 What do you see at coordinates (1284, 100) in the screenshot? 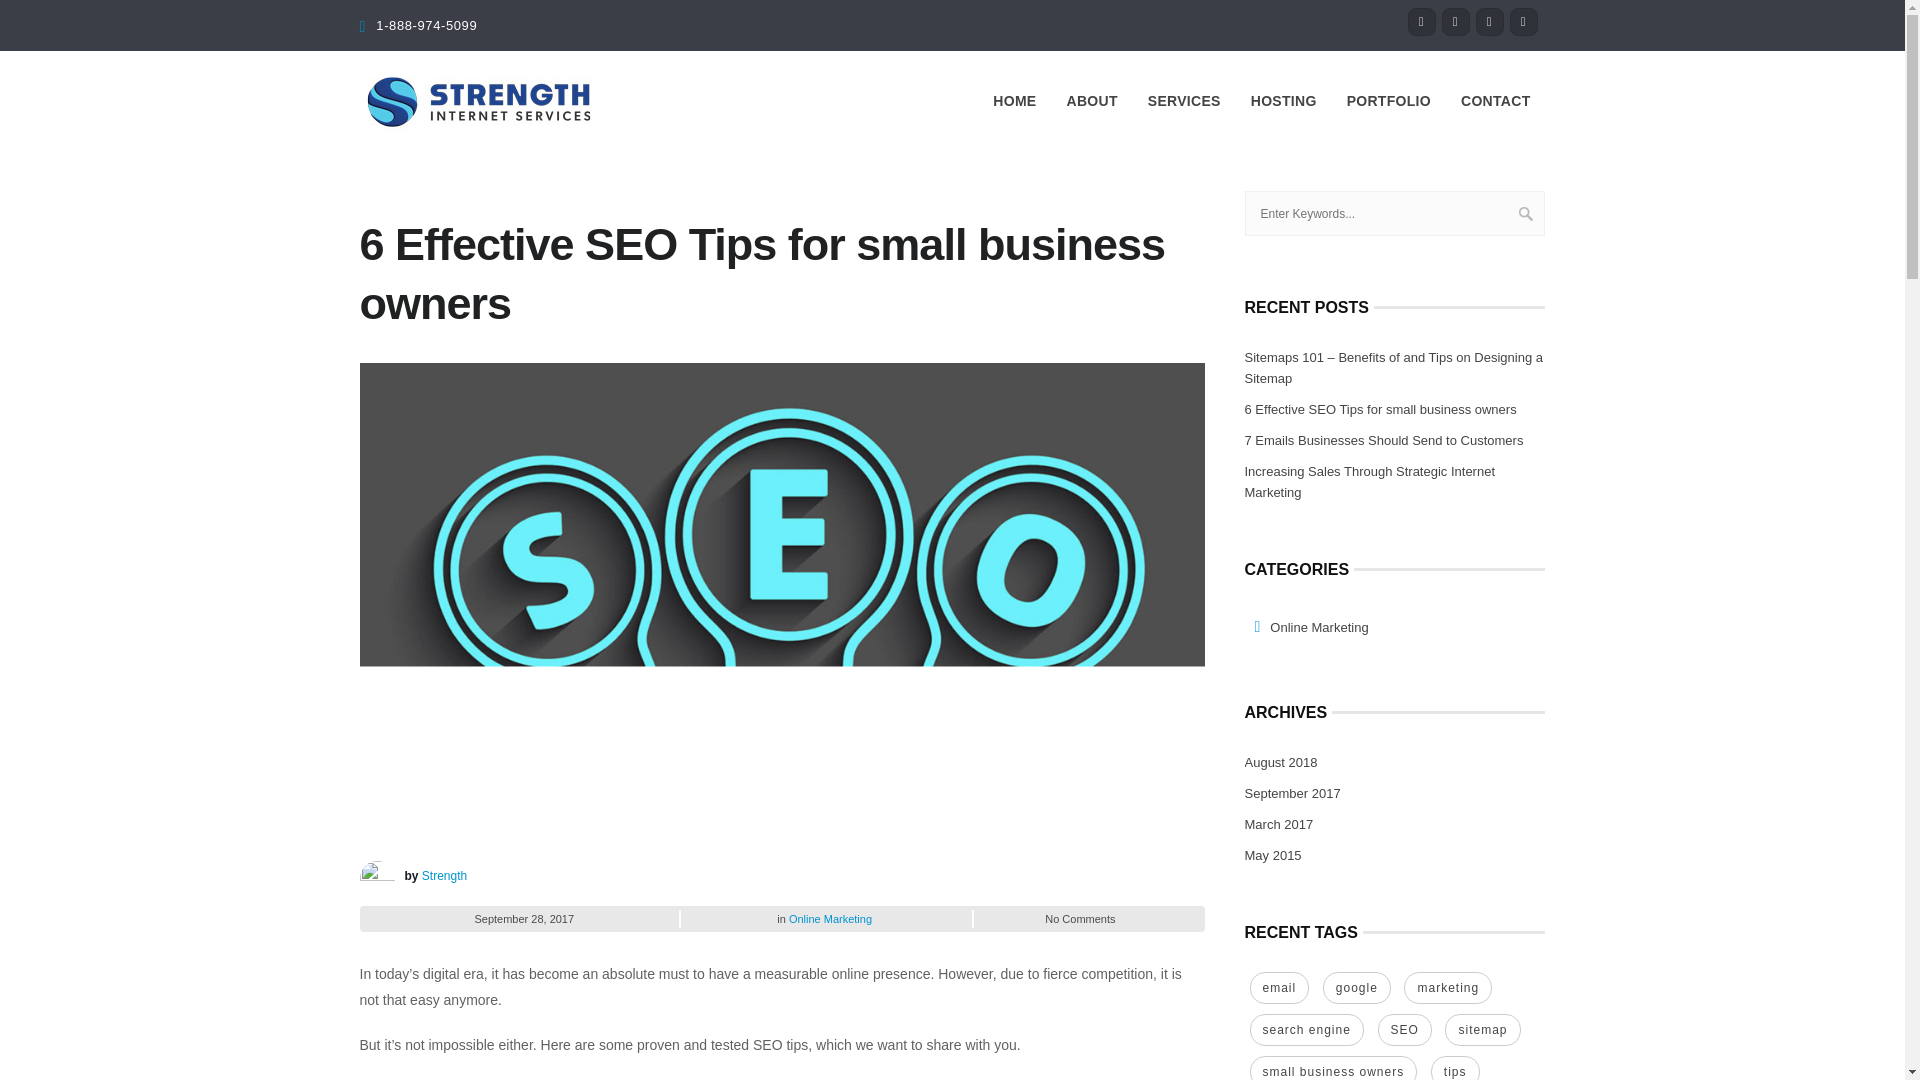
I see `HOSTING` at bounding box center [1284, 100].